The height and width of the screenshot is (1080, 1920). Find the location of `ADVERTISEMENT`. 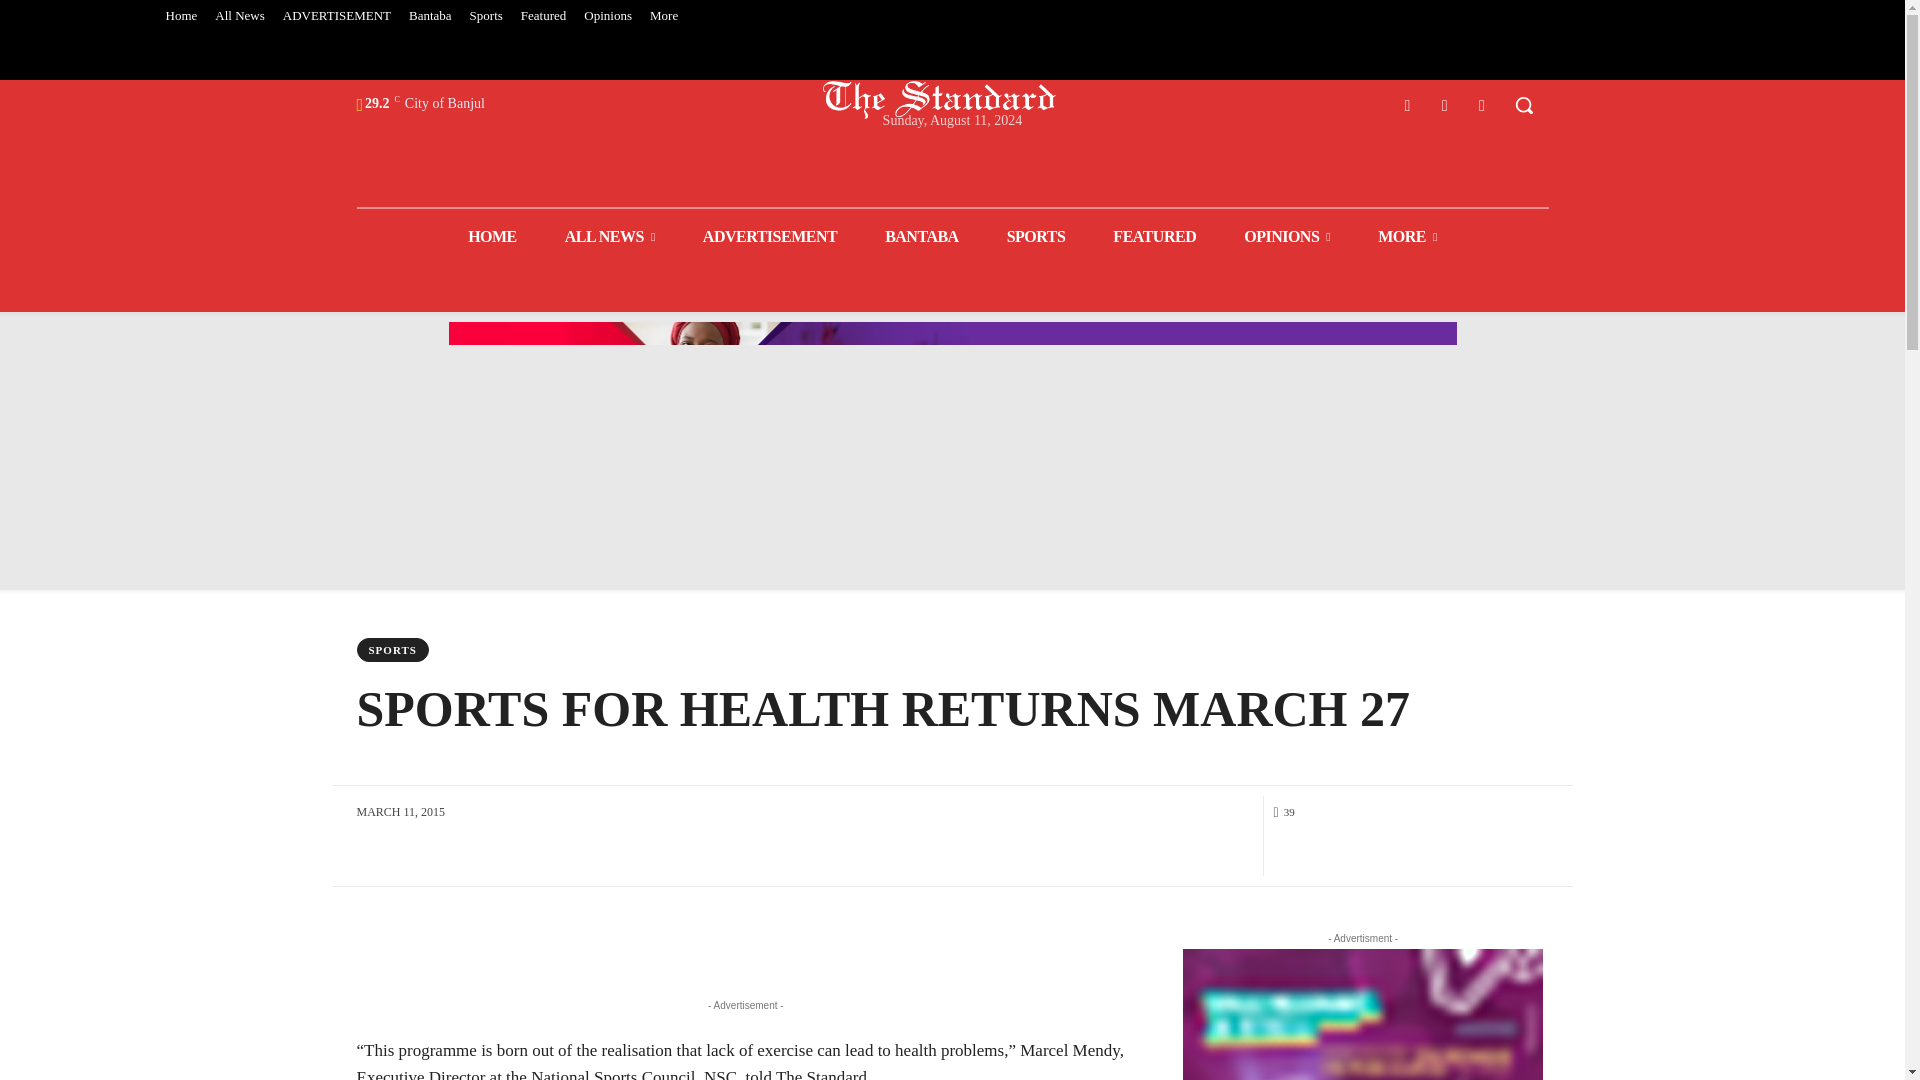

ADVERTISEMENT is located at coordinates (336, 16).